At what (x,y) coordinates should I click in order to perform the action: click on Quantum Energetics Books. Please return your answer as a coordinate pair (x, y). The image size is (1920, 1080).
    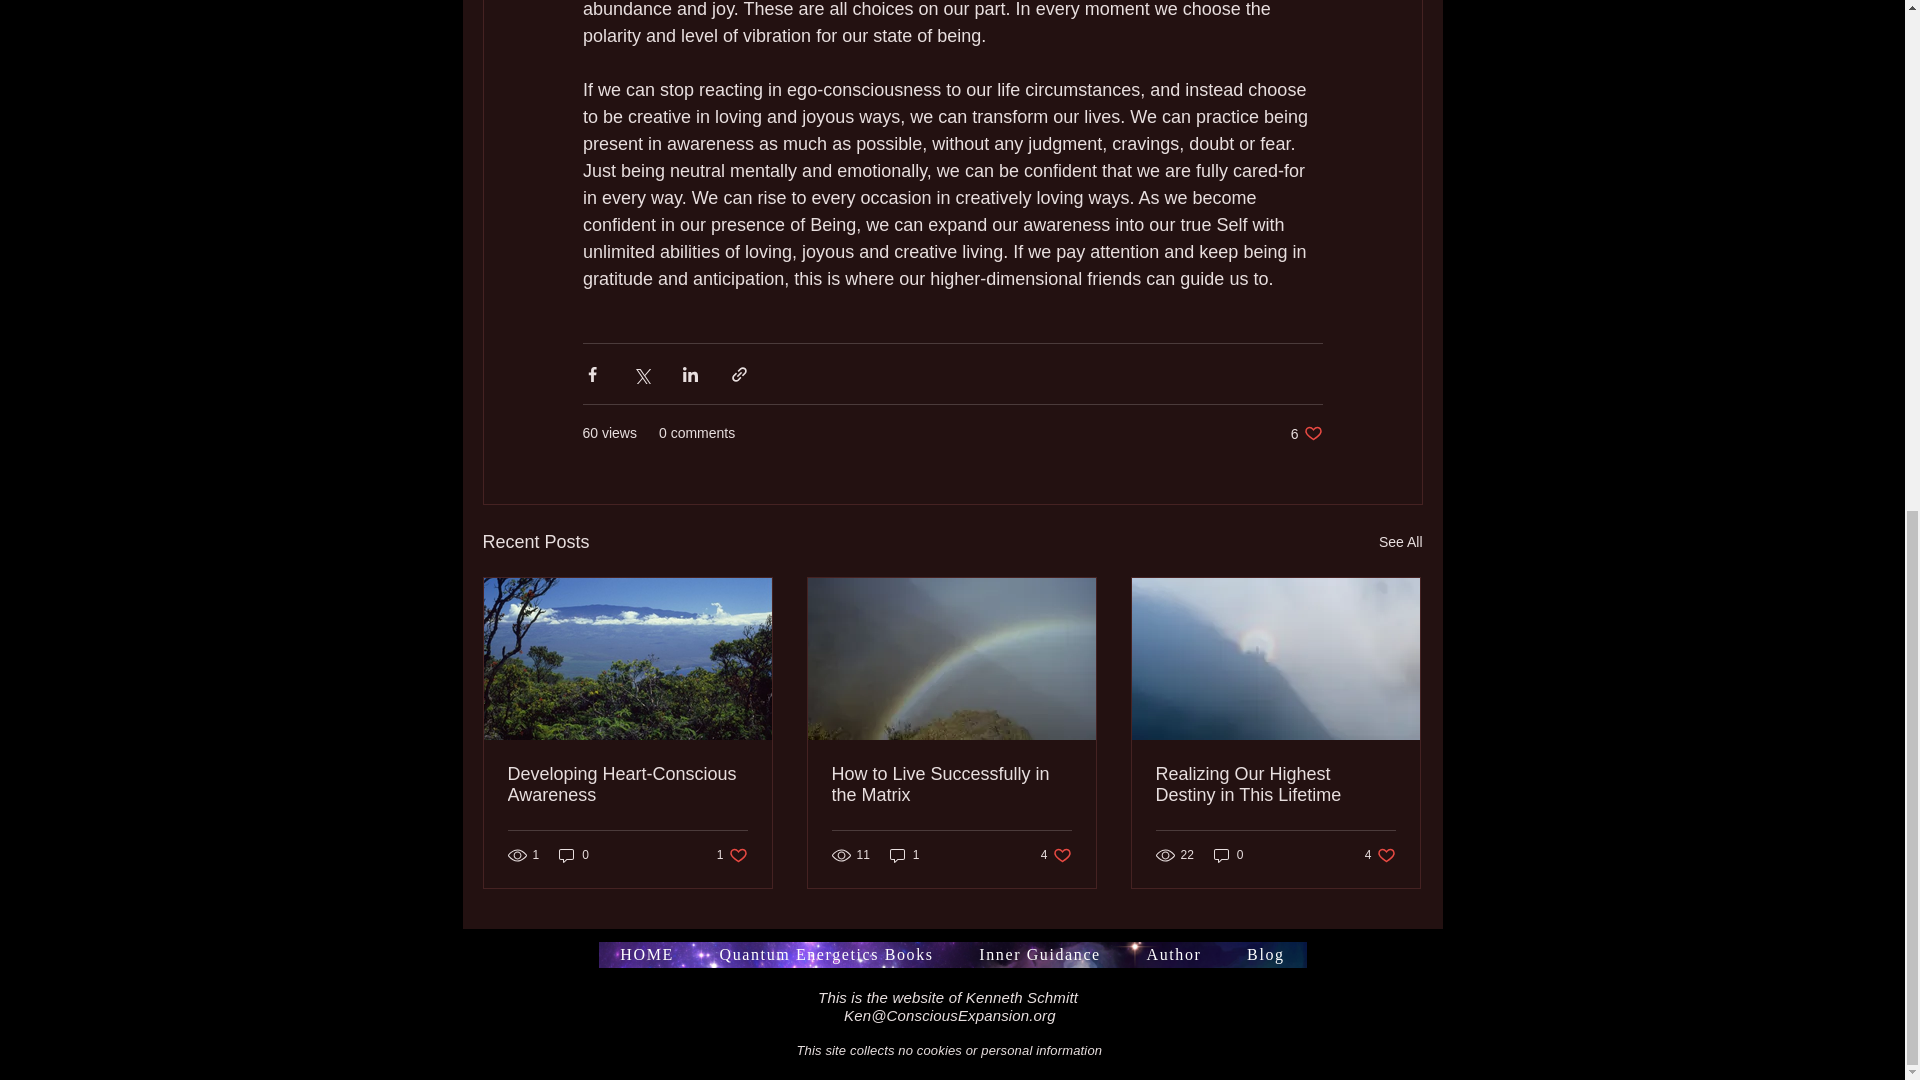
    Looking at the image, I should click on (1062, 928).